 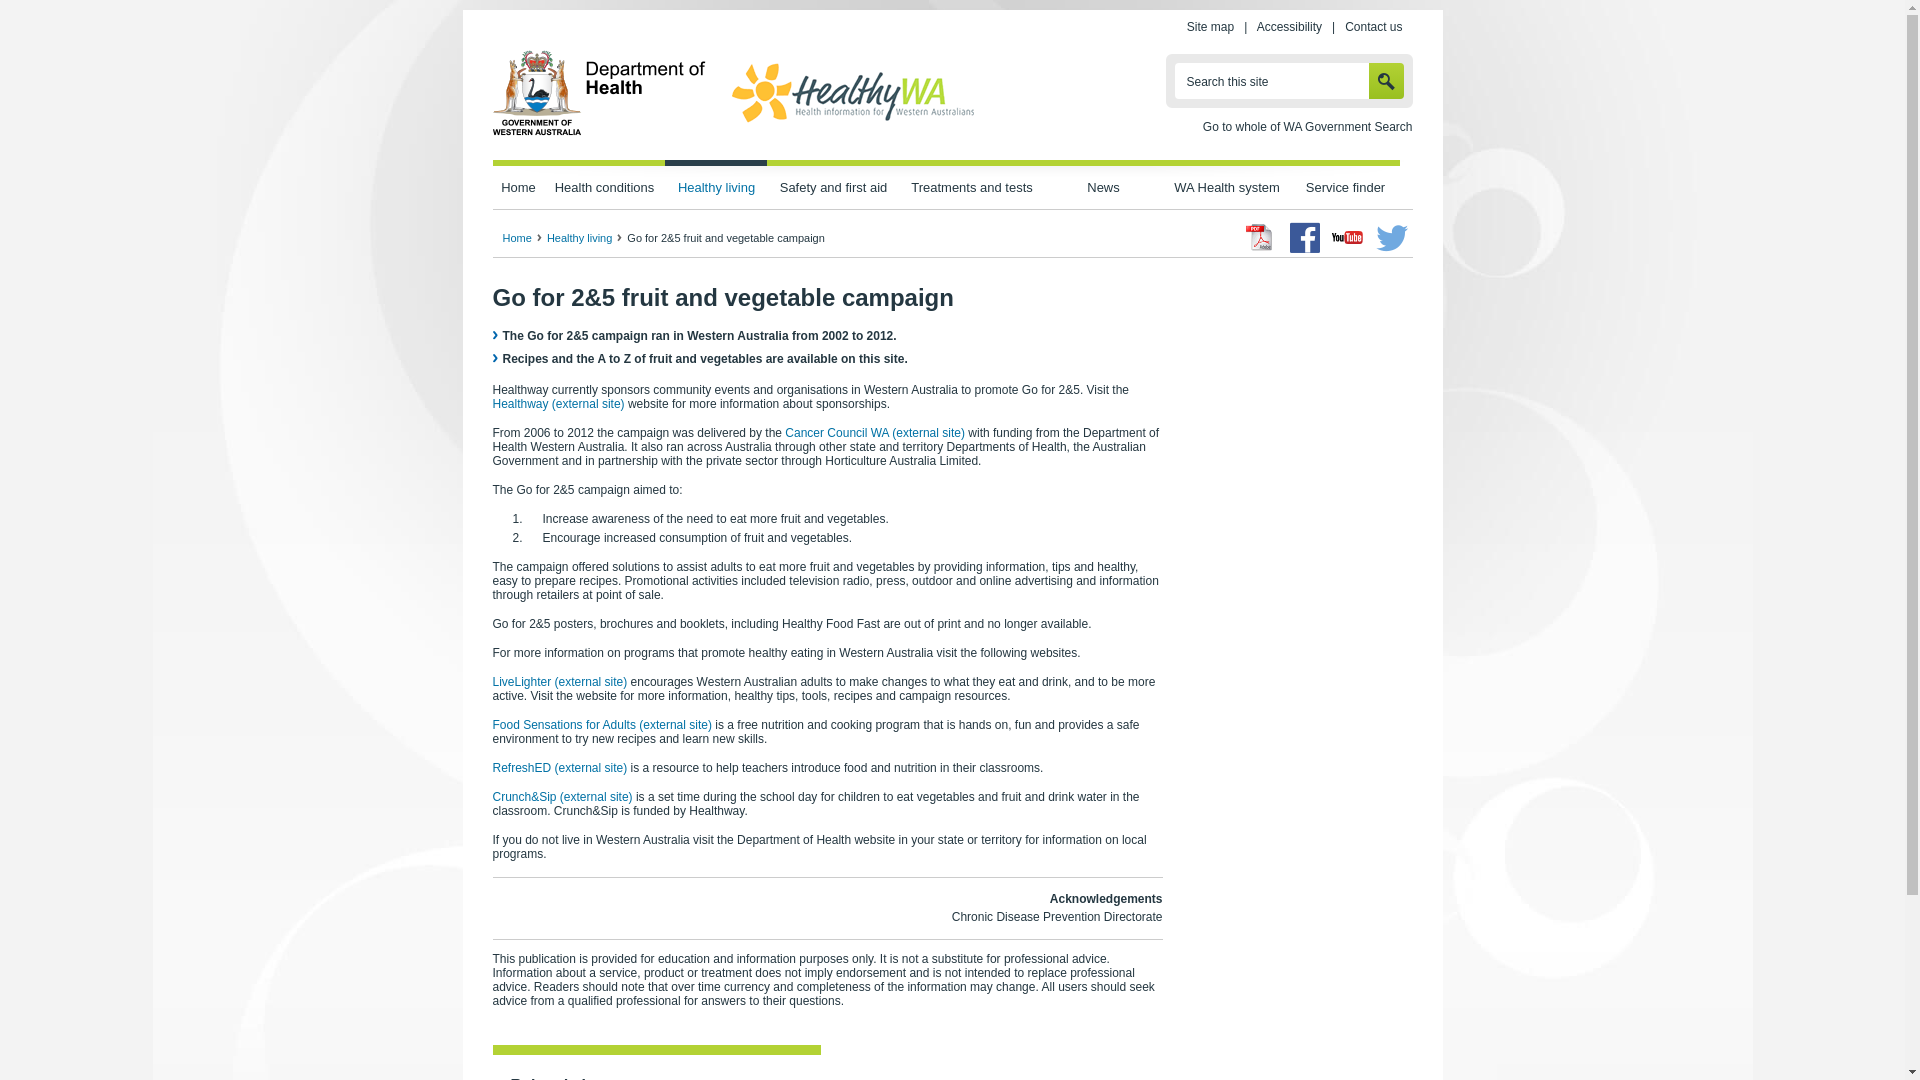 What do you see at coordinates (559, 768) in the screenshot?
I see `RefreshED (external site)` at bounding box center [559, 768].